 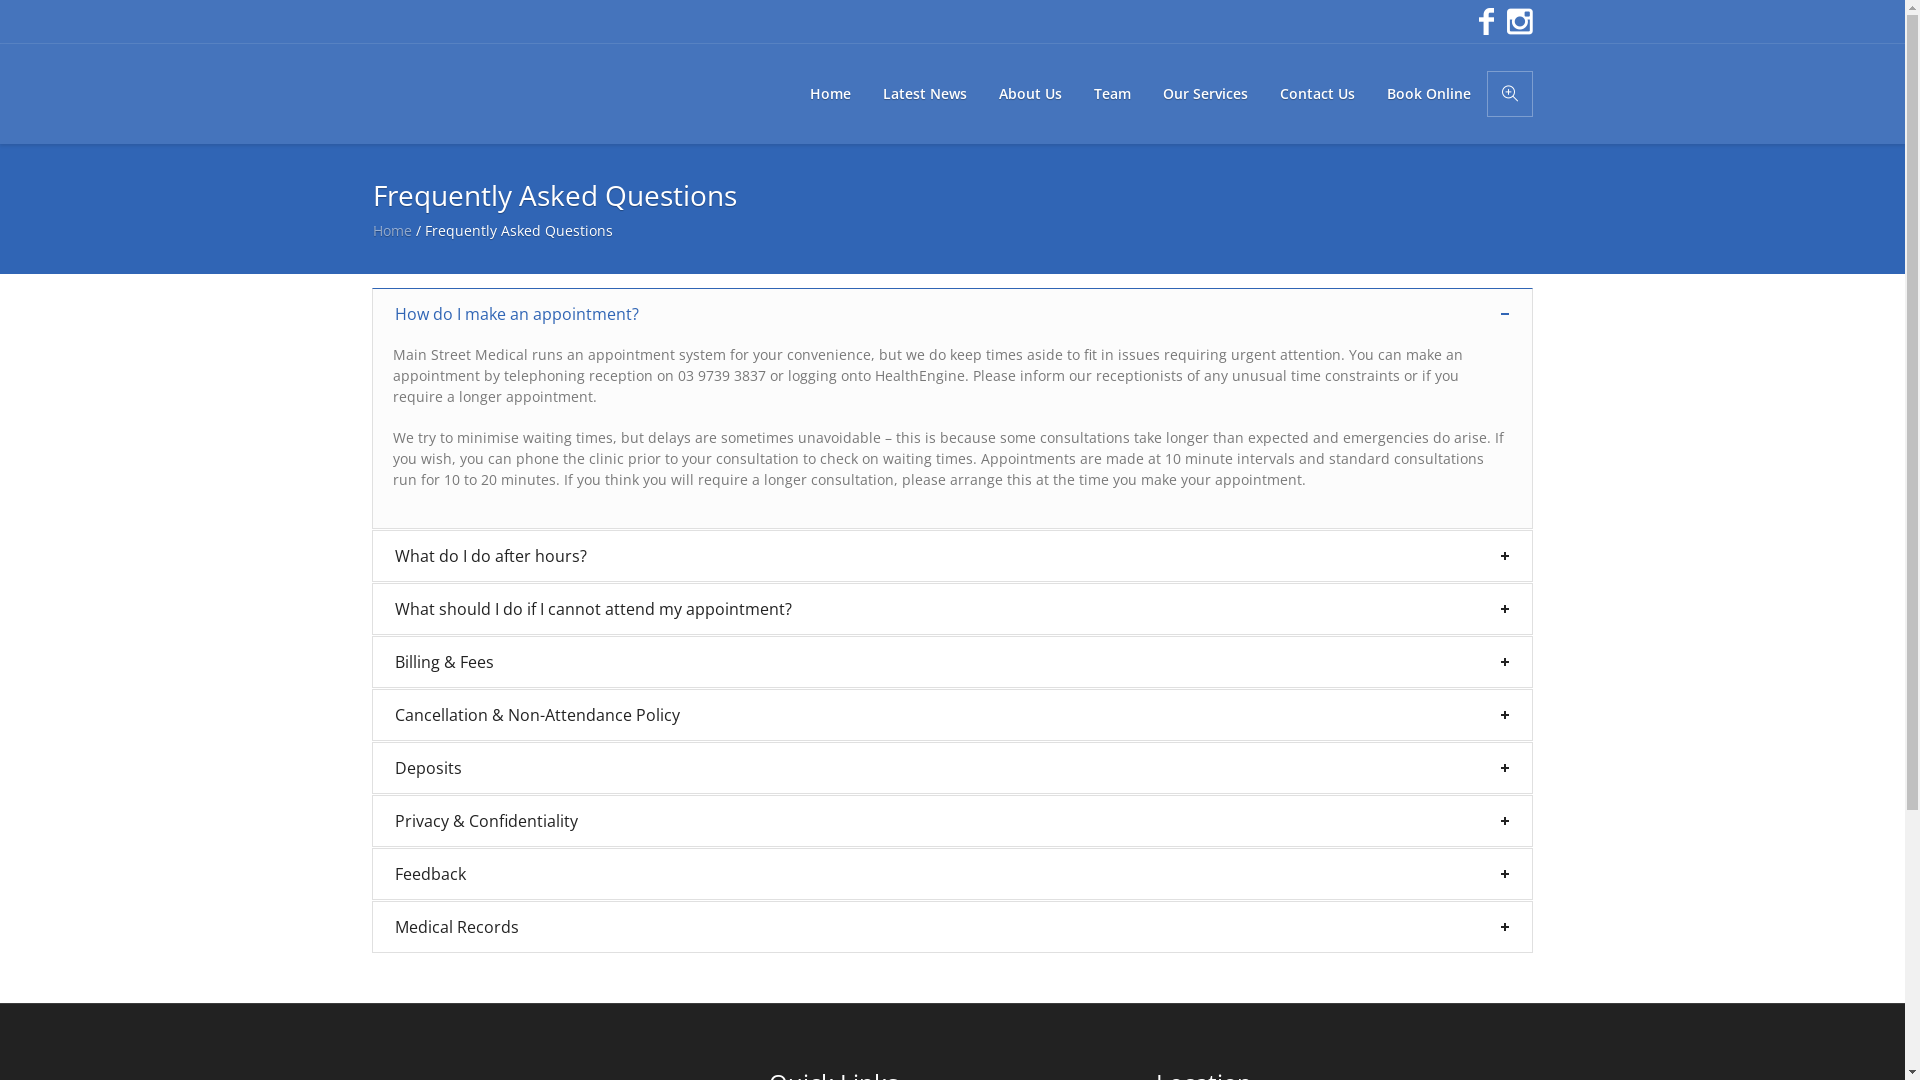 What do you see at coordinates (1484, 22) in the screenshot?
I see `Facebook` at bounding box center [1484, 22].